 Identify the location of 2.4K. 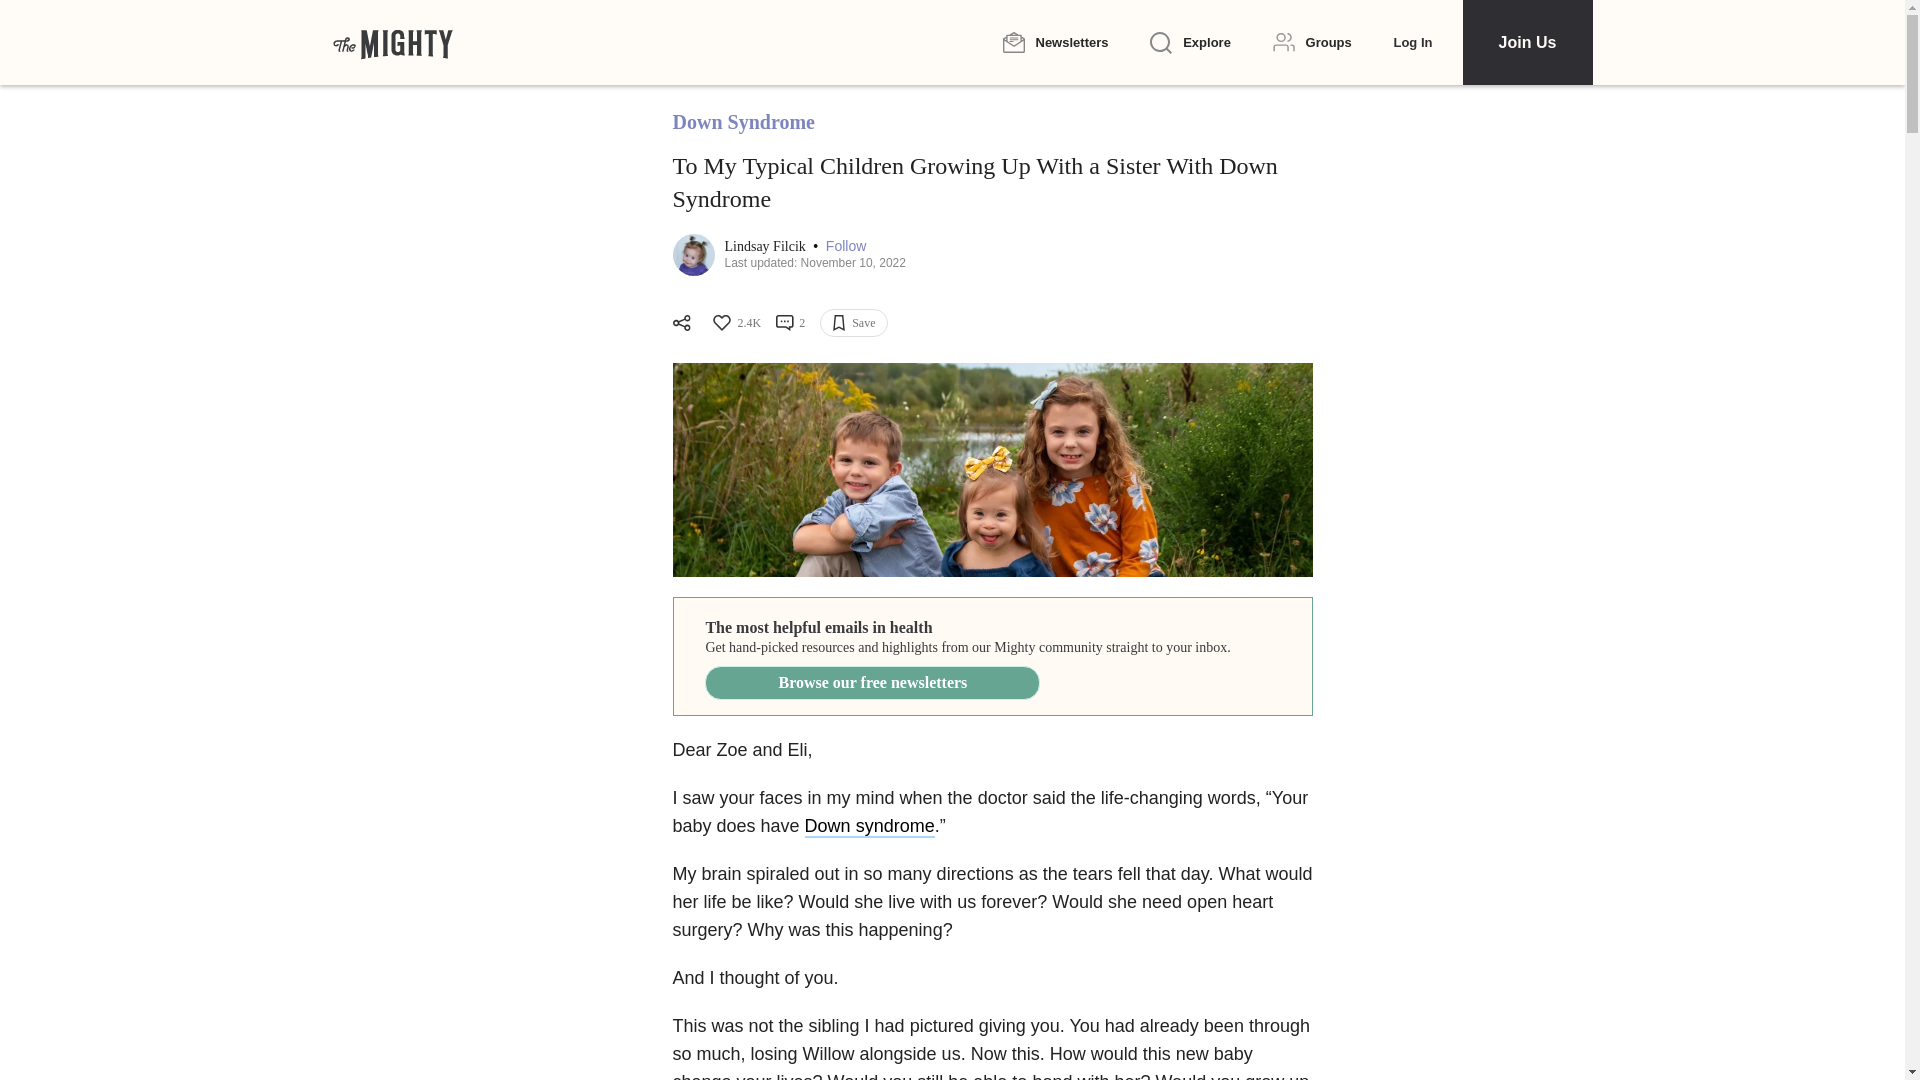
(735, 322).